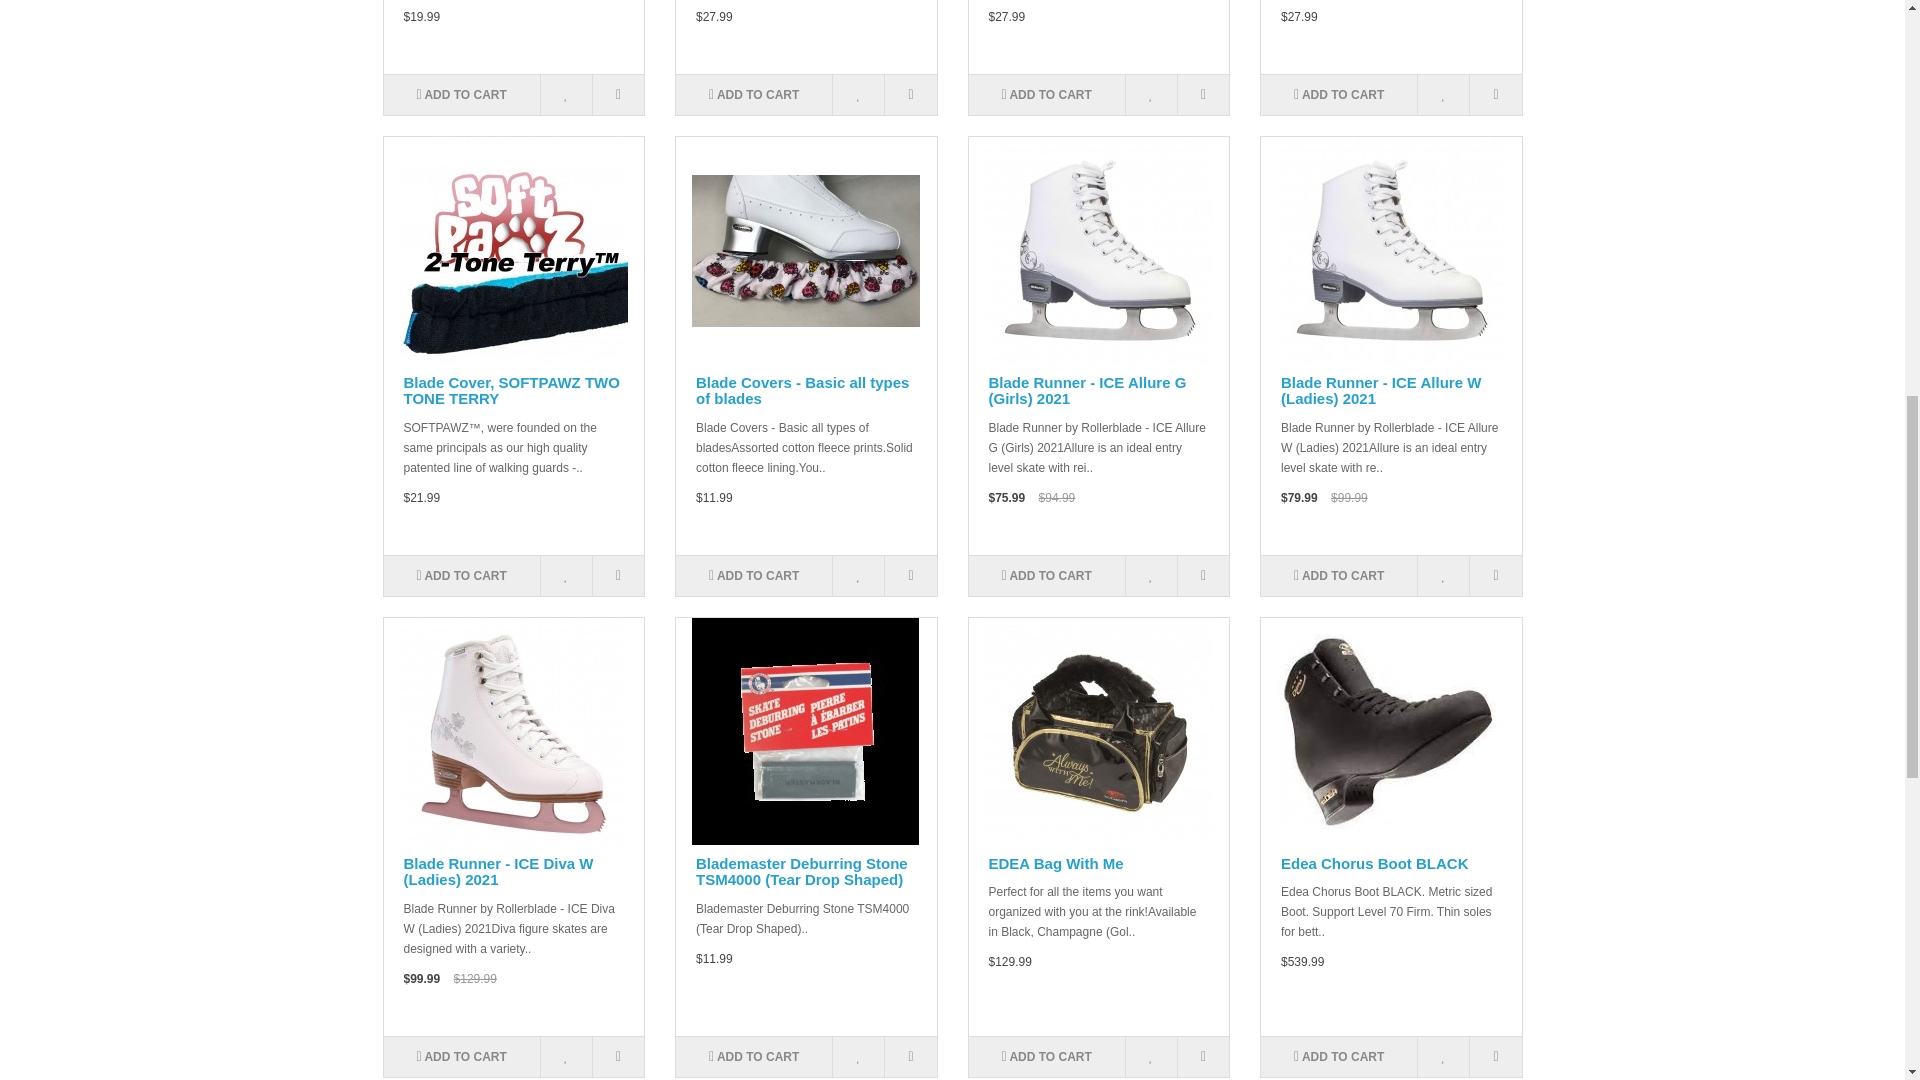 This screenshot has height=1080, width=1920. I want to click on Blade Cover, SOFTPAWZ TWO TONE TERRY, so click(513, 251).